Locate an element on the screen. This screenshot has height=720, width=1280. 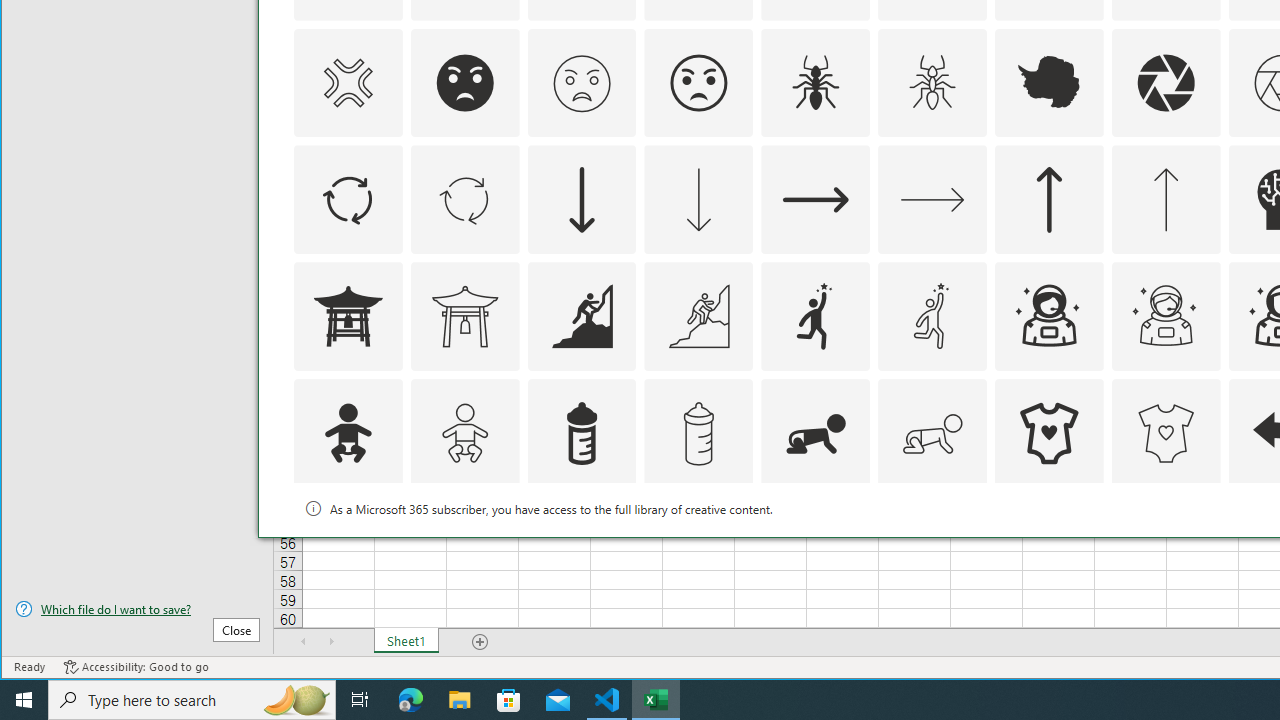
AutomationID: Icons_Badge4 is located at coordinates (932, 550).